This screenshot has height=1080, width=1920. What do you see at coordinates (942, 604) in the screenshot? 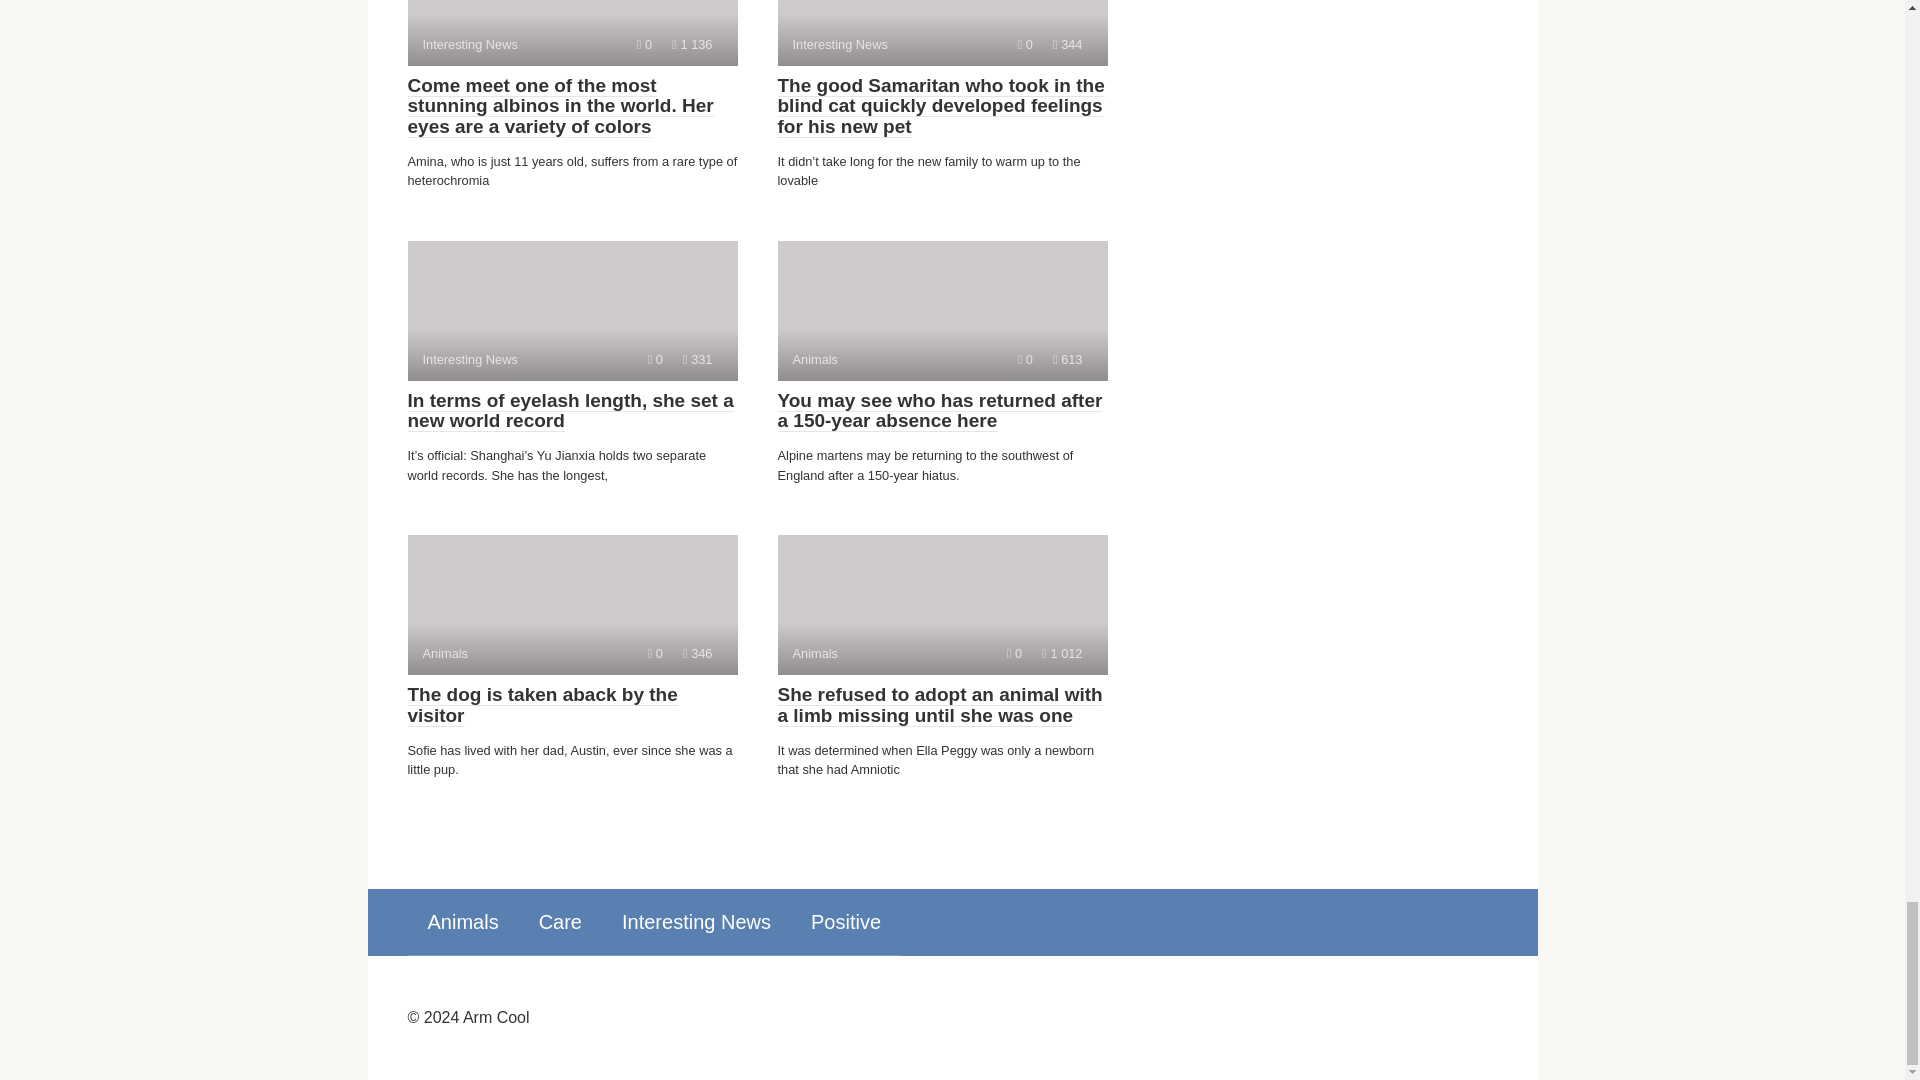
I see `Animals` at bounding box center [942, 604].